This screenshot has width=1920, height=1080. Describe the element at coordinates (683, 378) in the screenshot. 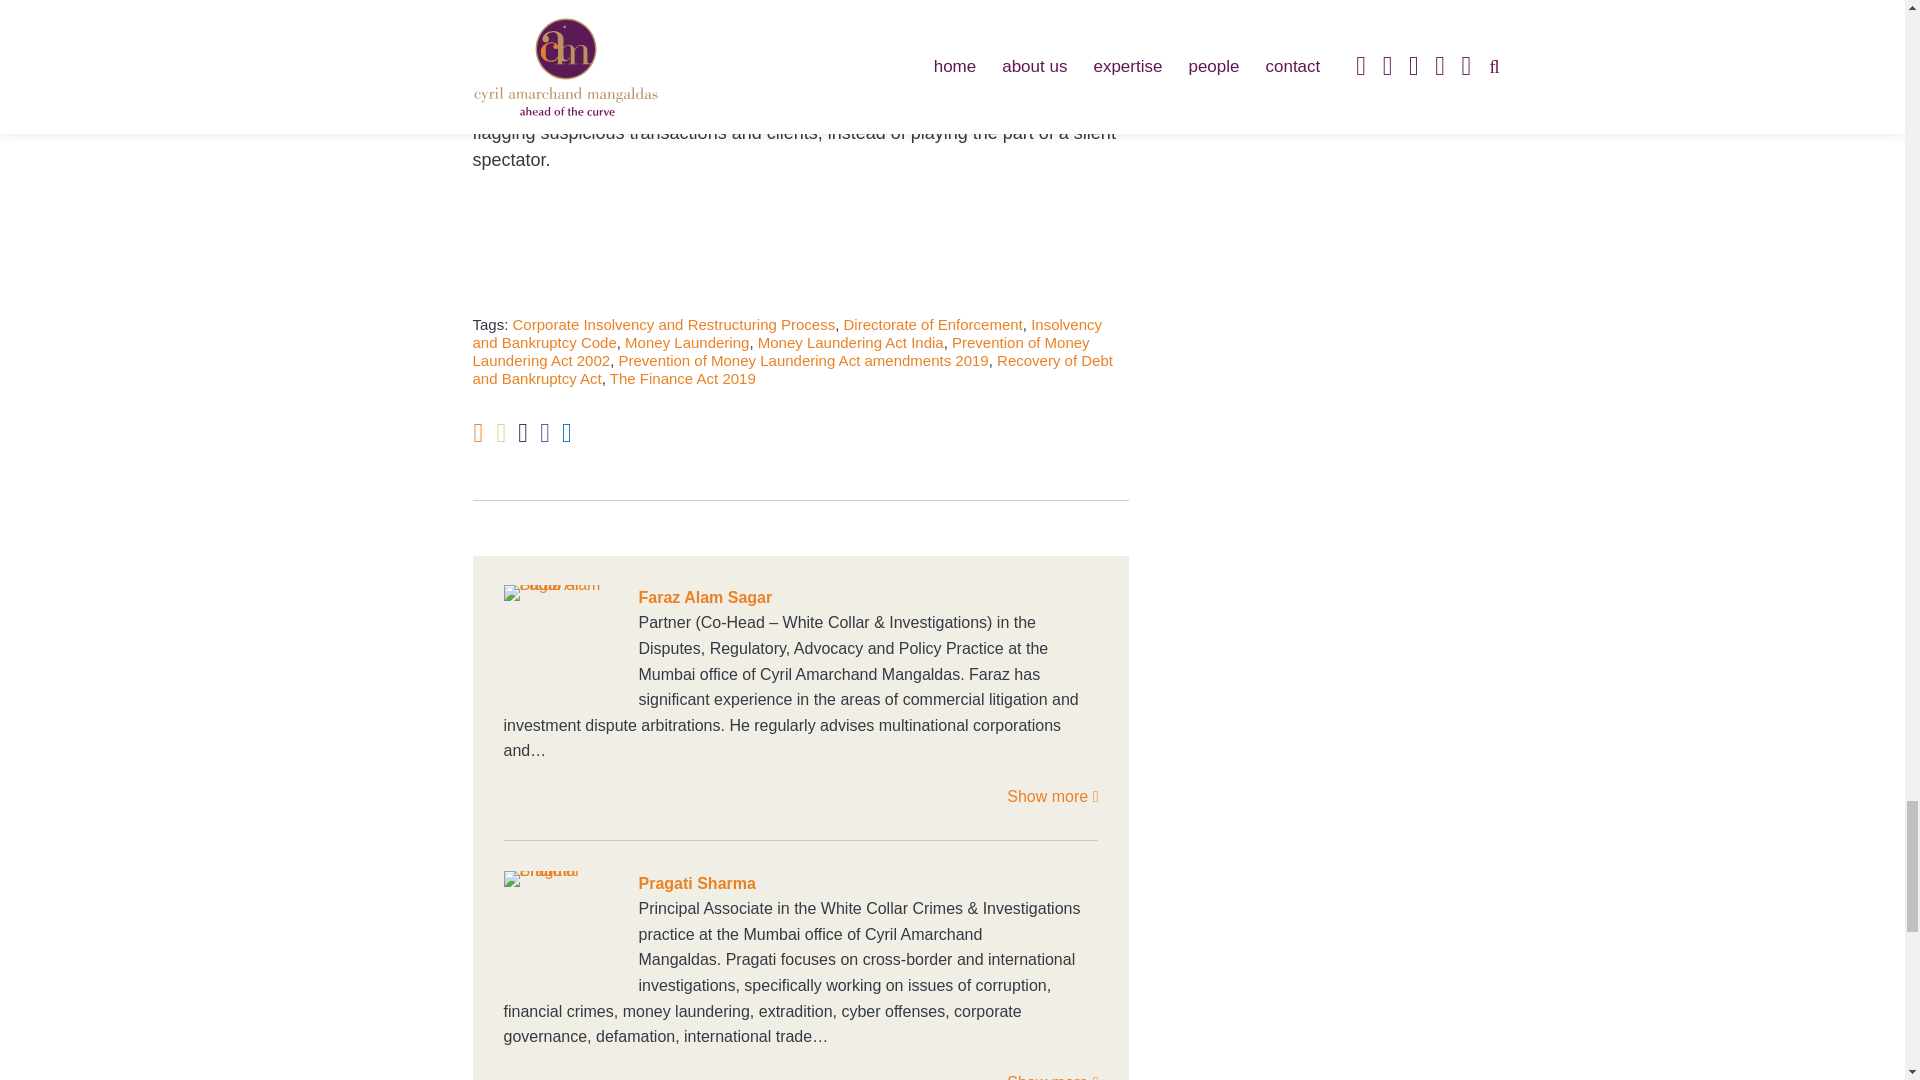

I see `The Finance Act 2019` at that location.